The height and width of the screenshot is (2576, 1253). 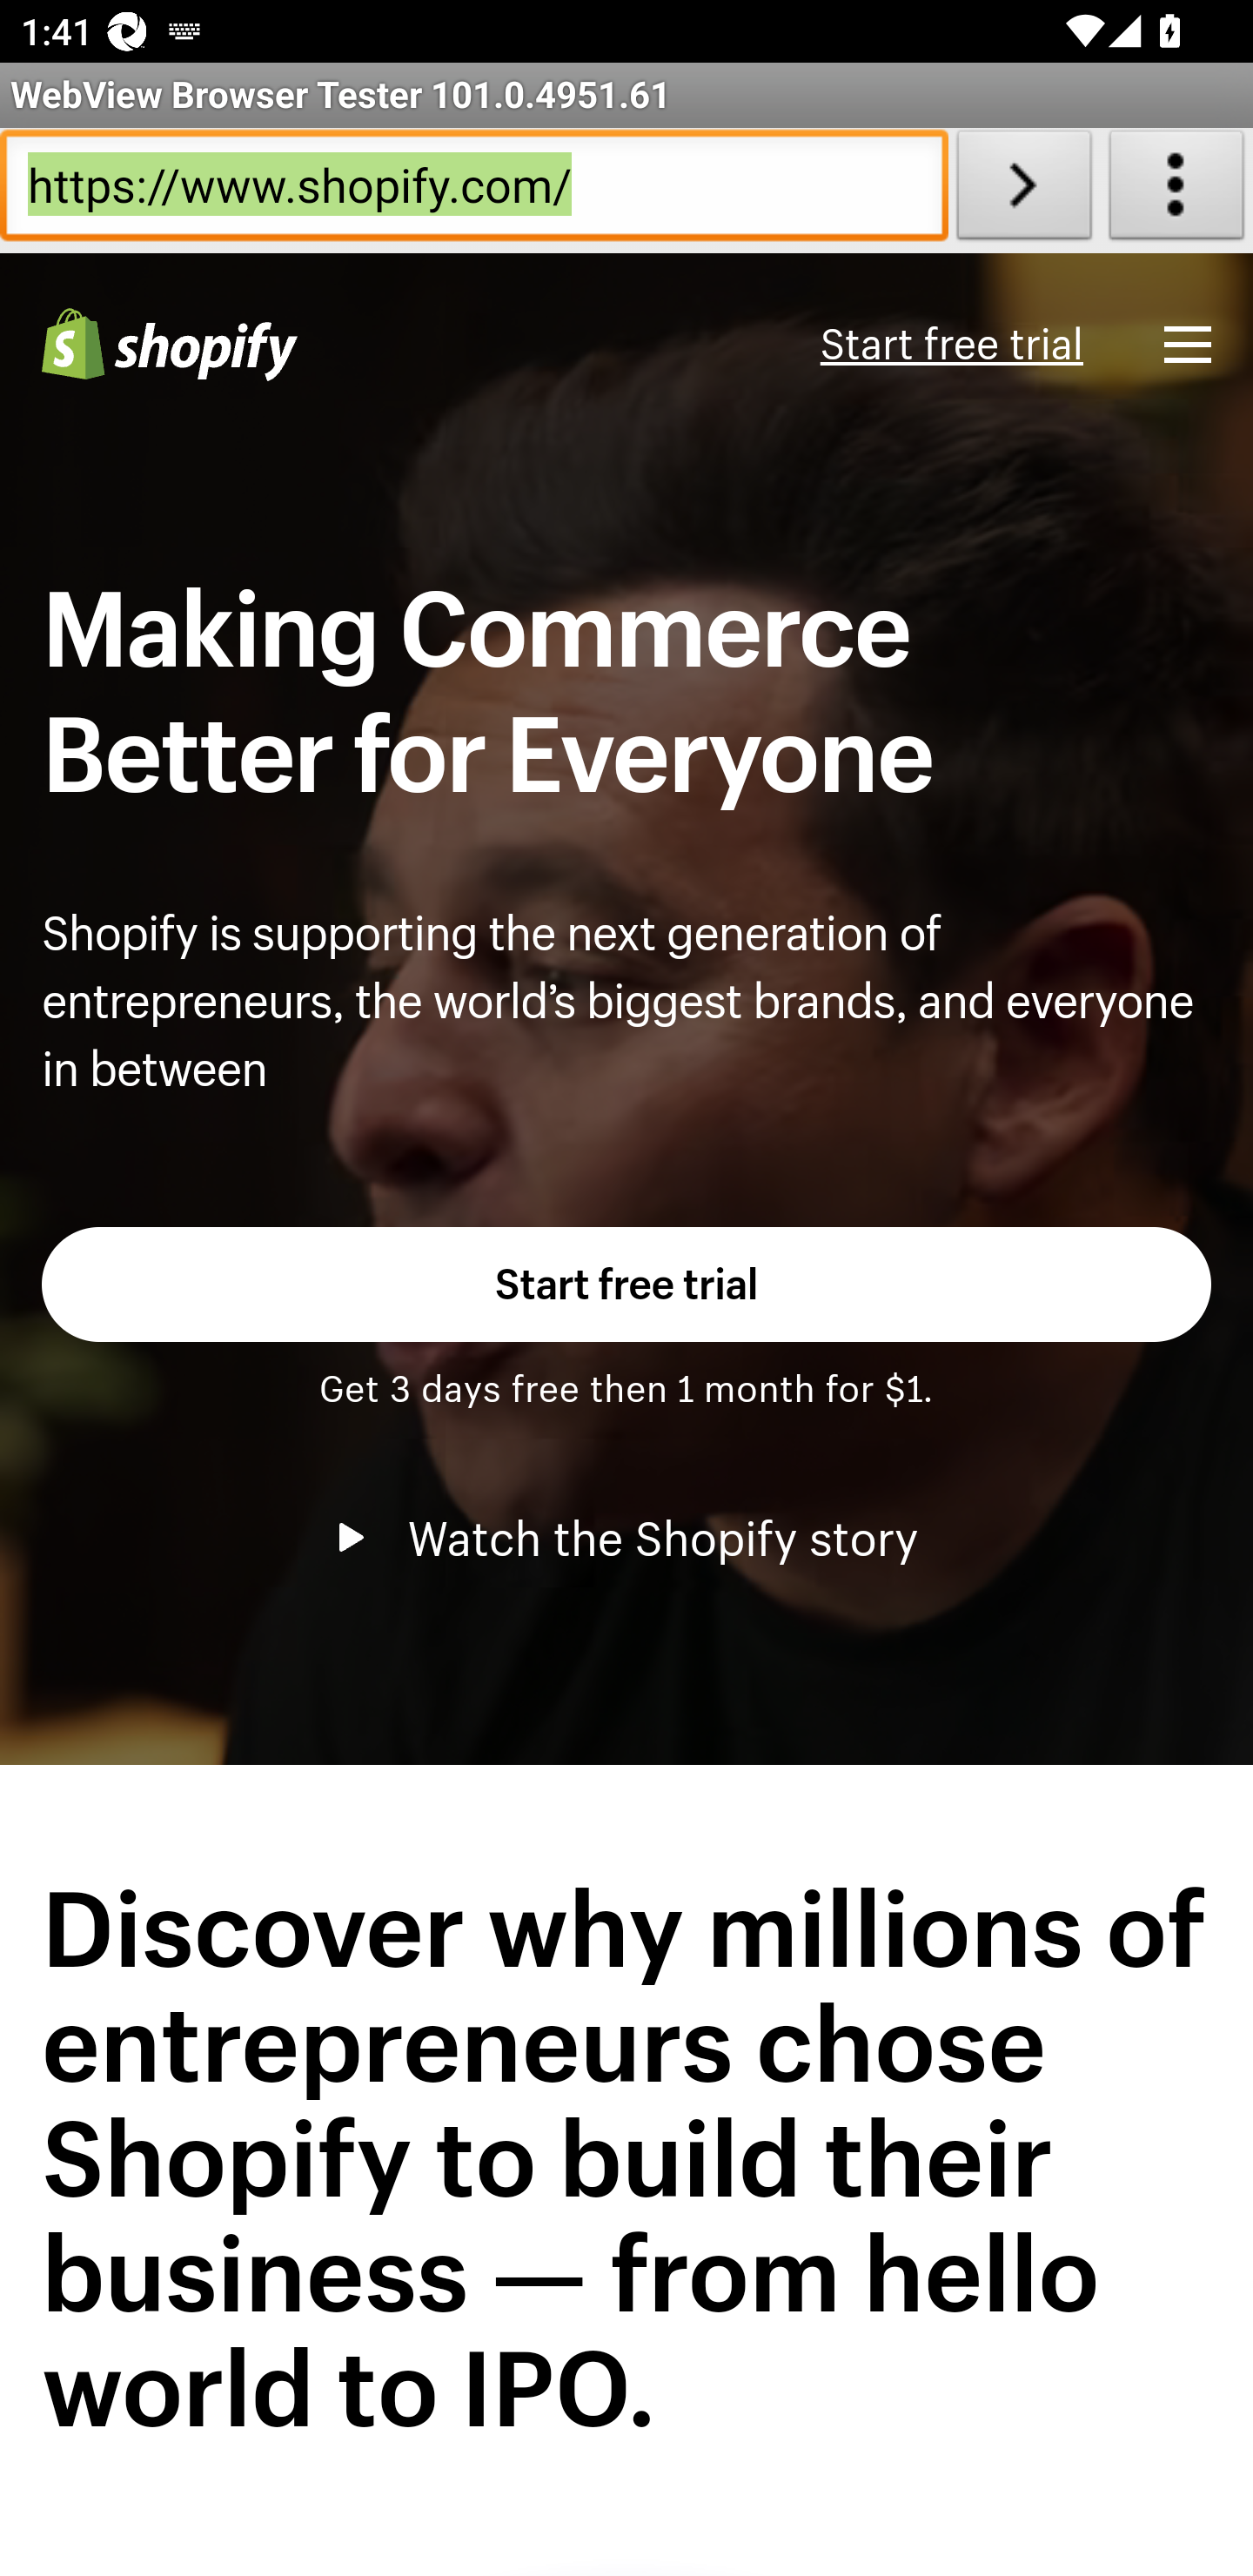 I want to click on Start free trial, so click(x=626, y=1284).